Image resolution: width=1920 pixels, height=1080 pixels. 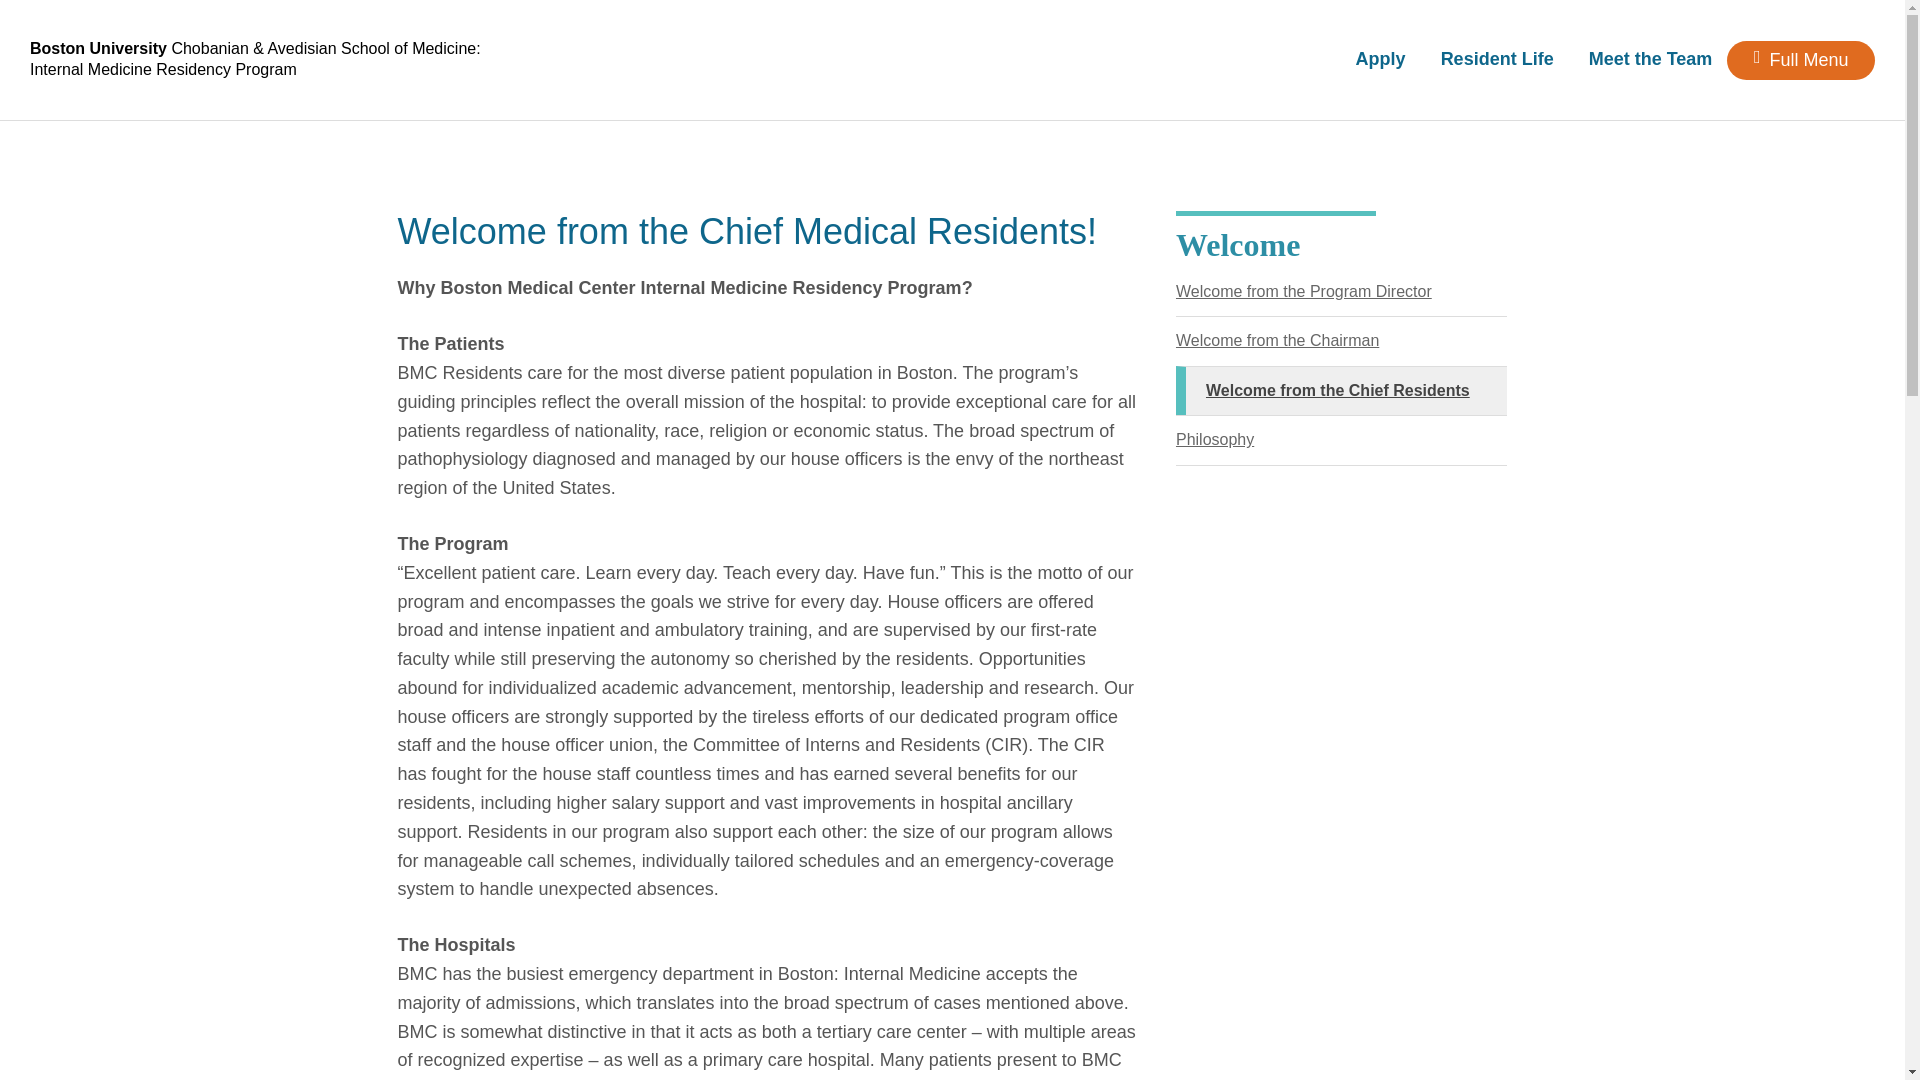 What do you see at coordinates (1504, 292) in the screenshot?
I see `Internship` at bounding box center [1504, 292].